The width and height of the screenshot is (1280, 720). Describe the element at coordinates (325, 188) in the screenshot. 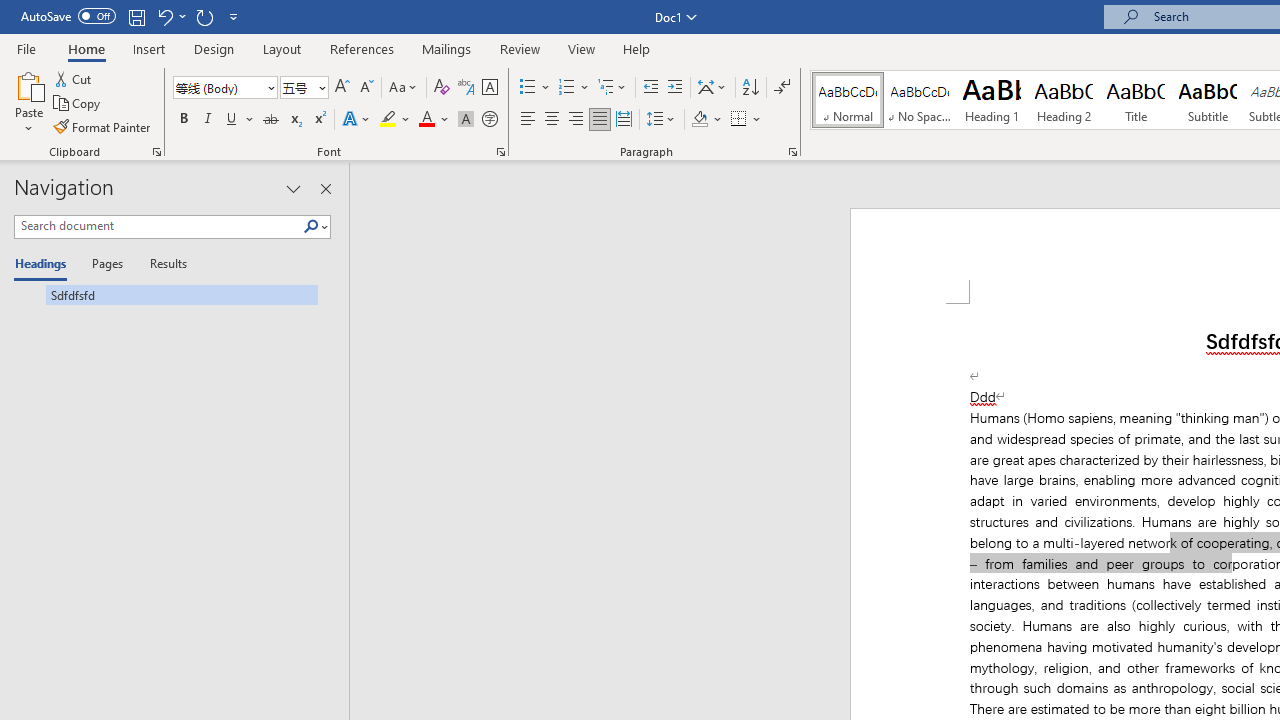

I see `Close pane` at that location.